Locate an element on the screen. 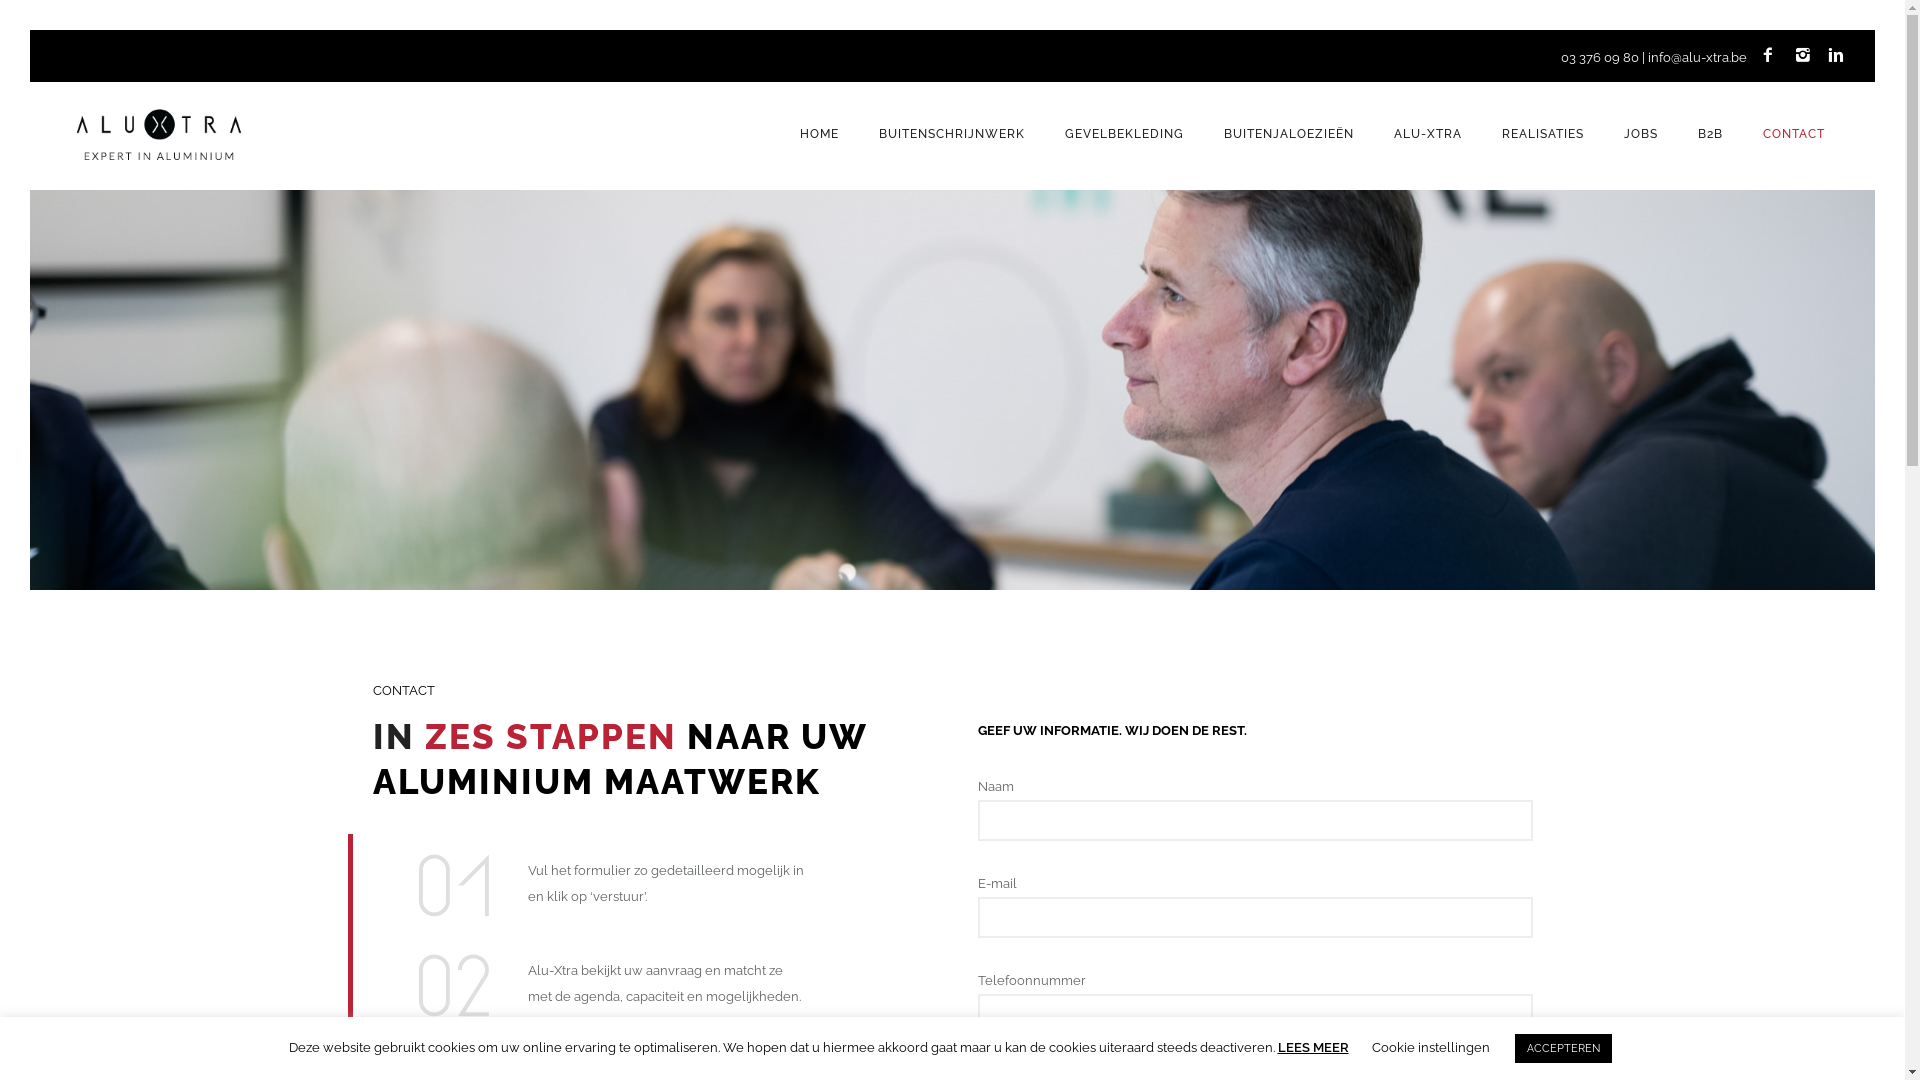 This screenshot has height=1080, width=1920. LEES MEER is located at coordinates (1314, 1048).